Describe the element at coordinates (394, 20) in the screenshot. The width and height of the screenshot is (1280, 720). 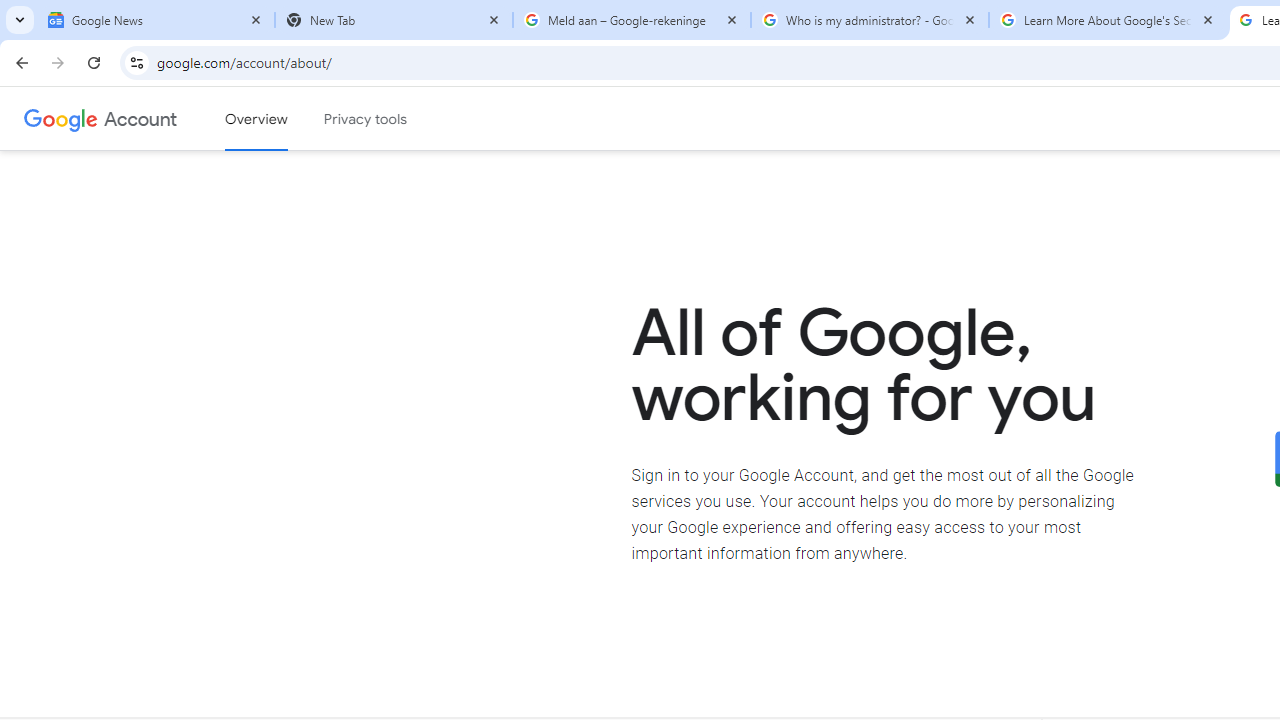
I see `New Tab` at that location.